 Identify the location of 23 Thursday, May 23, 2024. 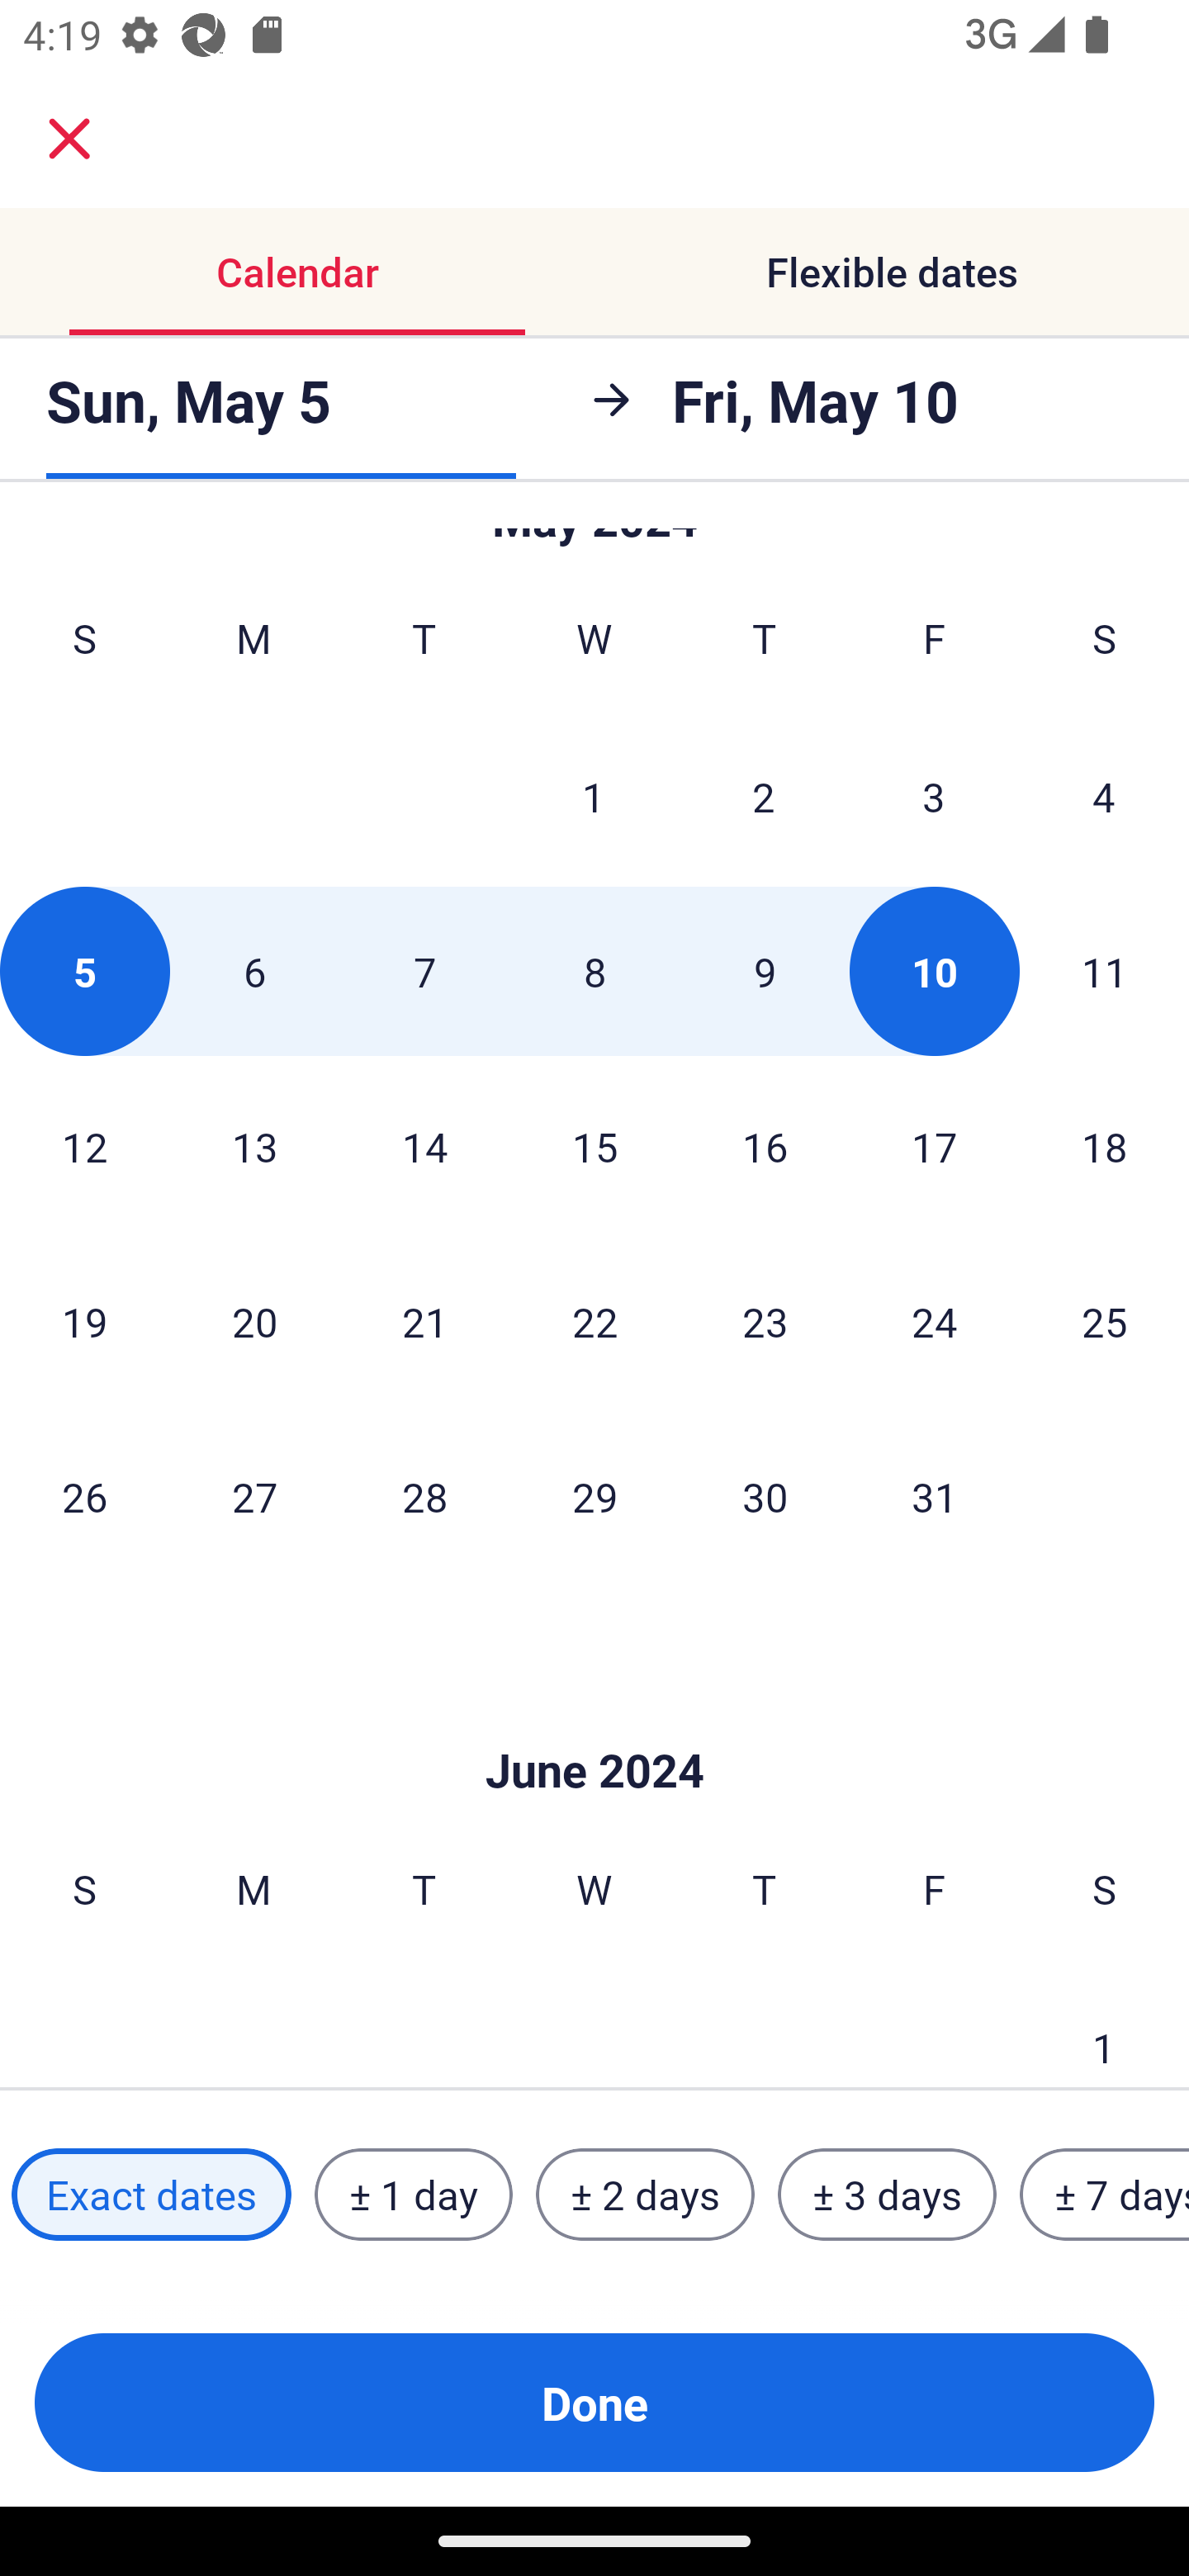
(765, 1321).